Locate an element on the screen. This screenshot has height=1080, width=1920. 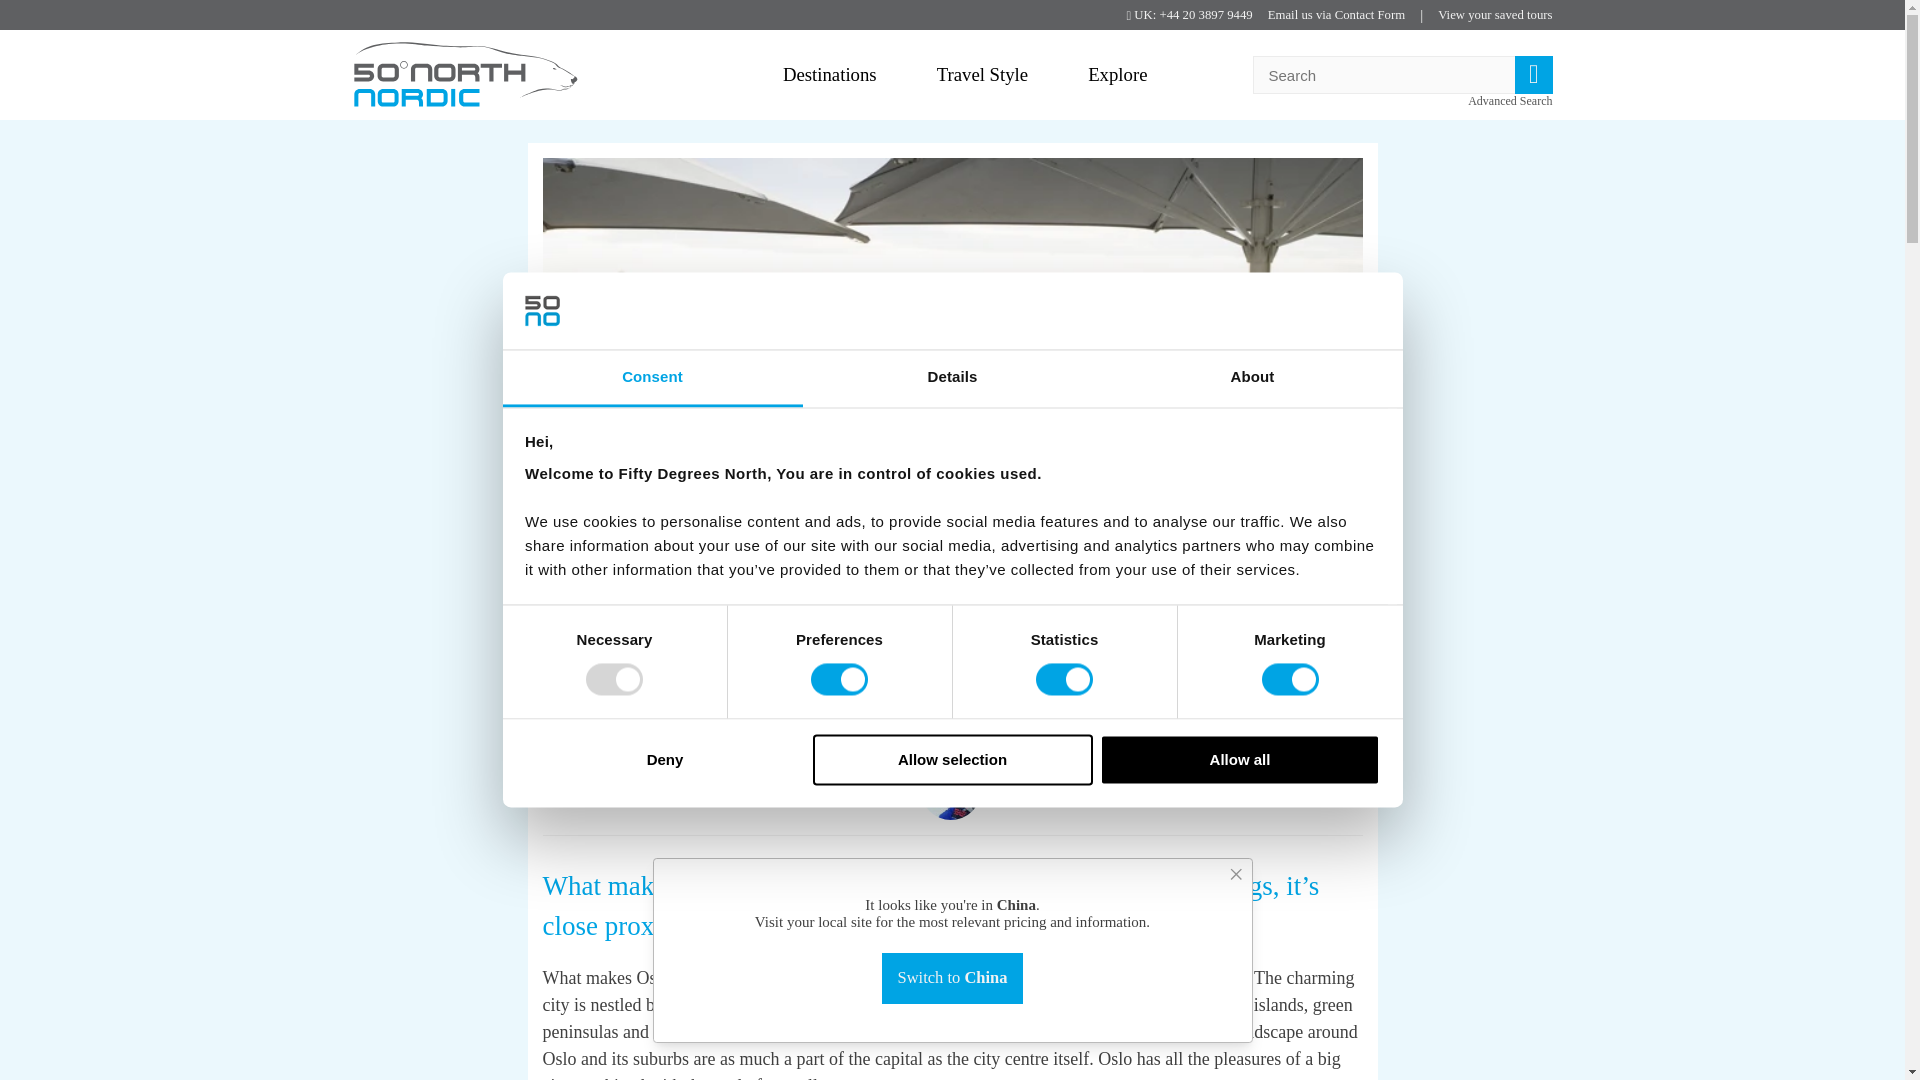
Deny is located at coordinates (664, 760).